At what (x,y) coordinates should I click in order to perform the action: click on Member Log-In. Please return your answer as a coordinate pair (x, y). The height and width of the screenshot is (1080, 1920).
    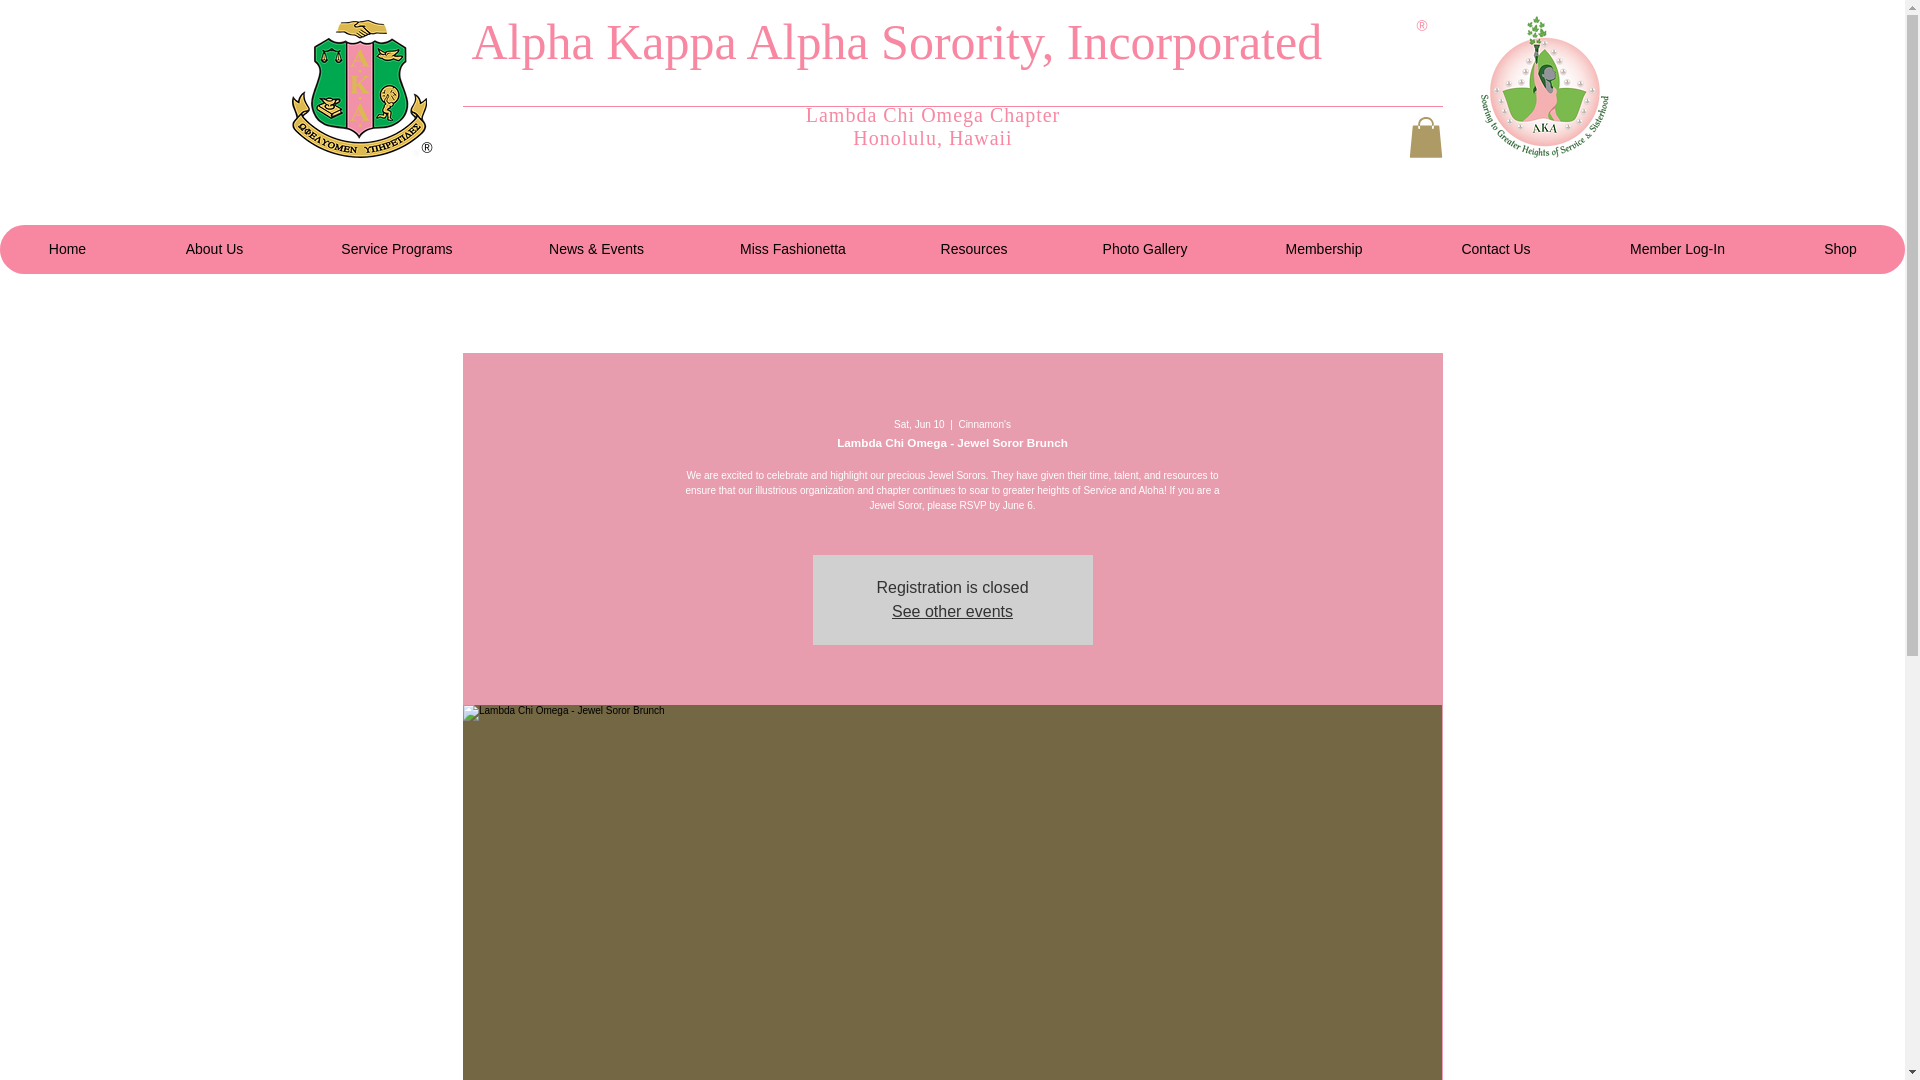
    Looking at the image, I should click on (1676, 249).